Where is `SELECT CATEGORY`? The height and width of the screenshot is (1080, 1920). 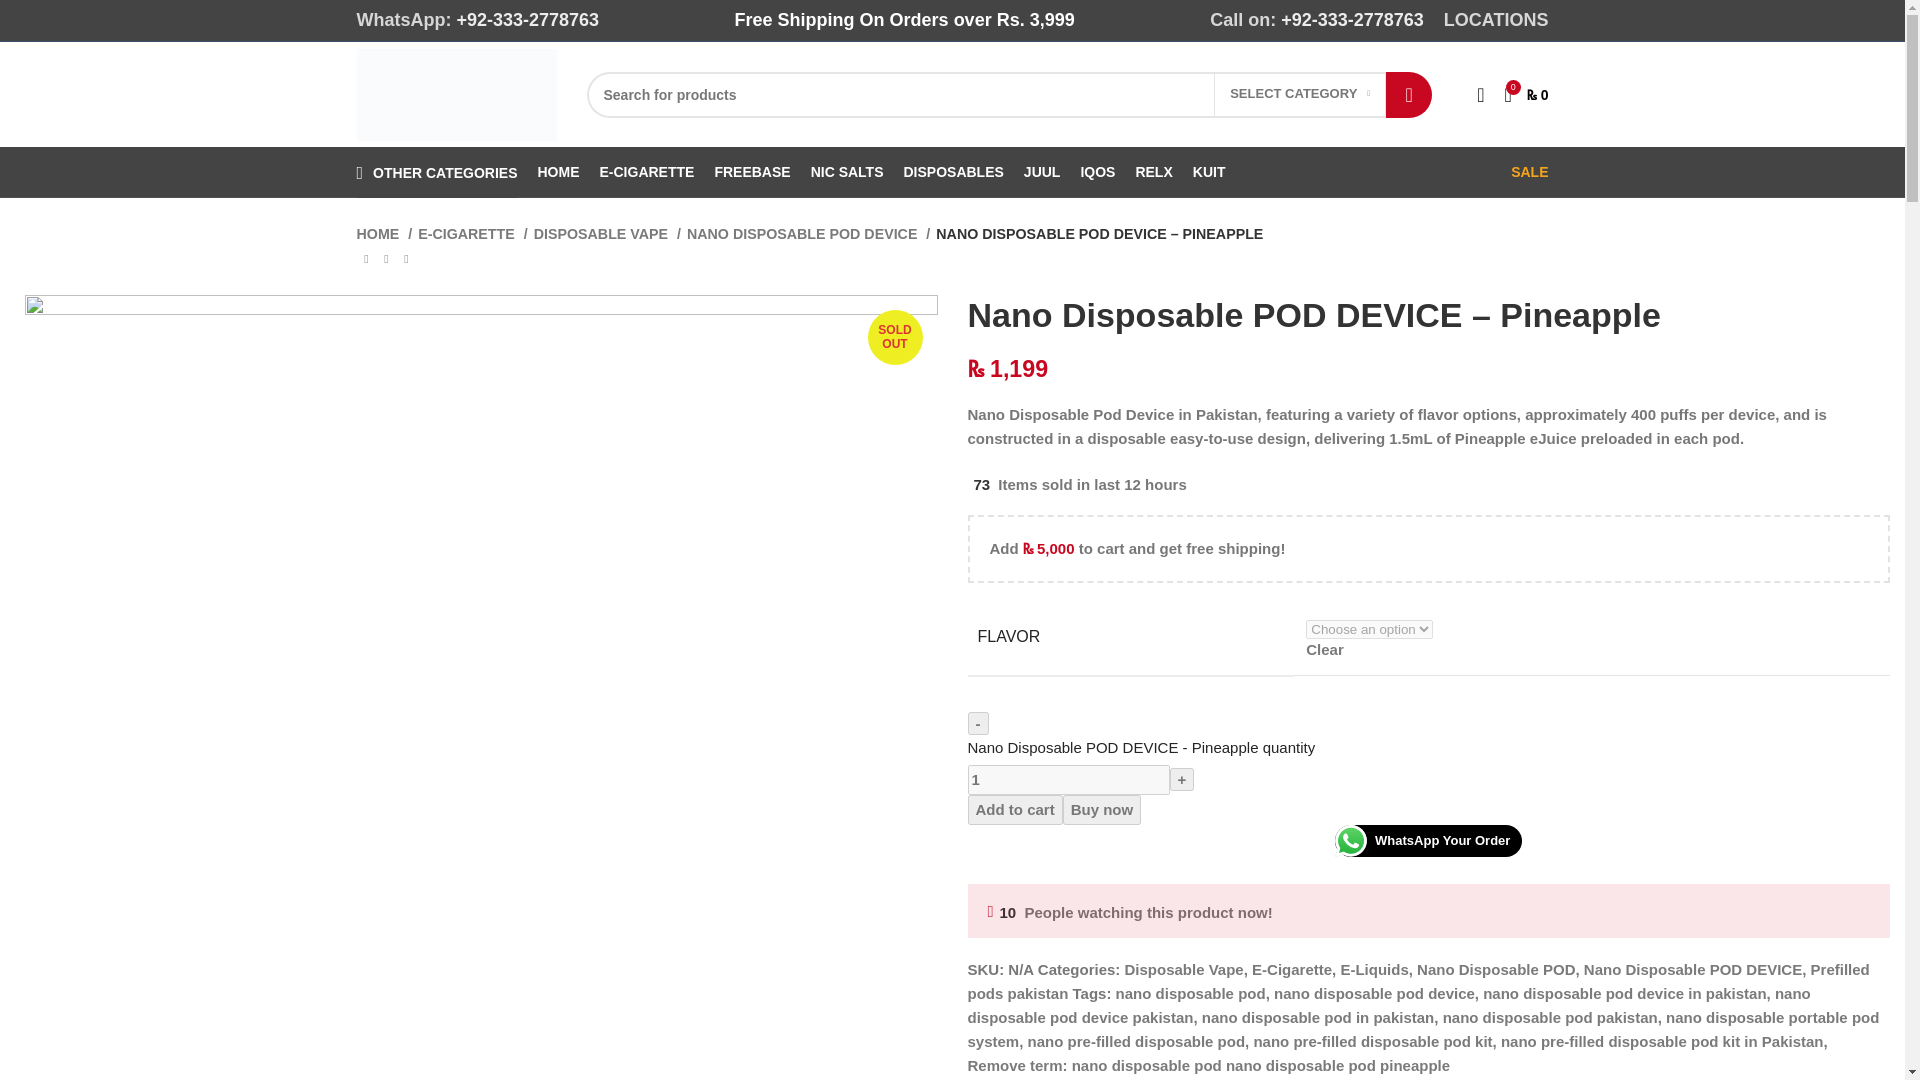
SELECT CATEGORY is located at coordinates (1300, 94).